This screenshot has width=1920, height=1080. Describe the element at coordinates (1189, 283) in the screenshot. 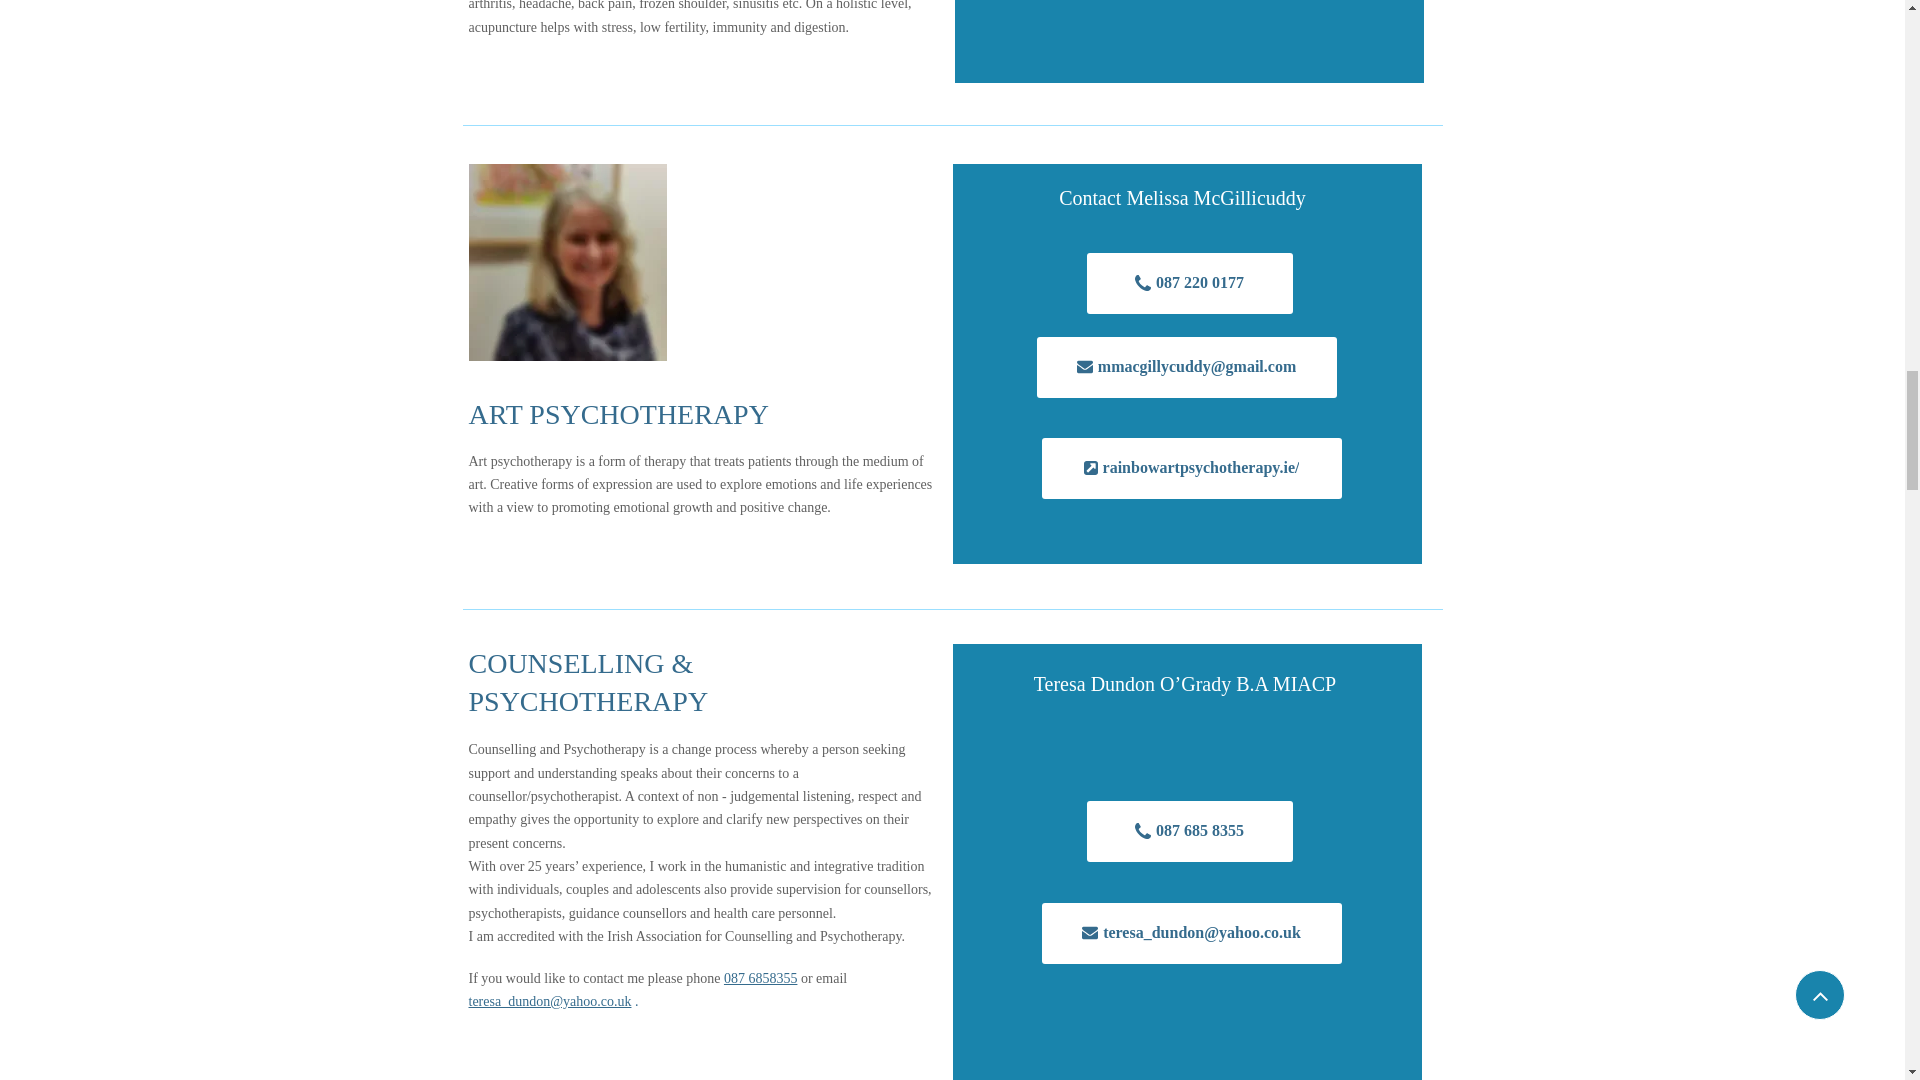

I see `087 220 0177` at that location.